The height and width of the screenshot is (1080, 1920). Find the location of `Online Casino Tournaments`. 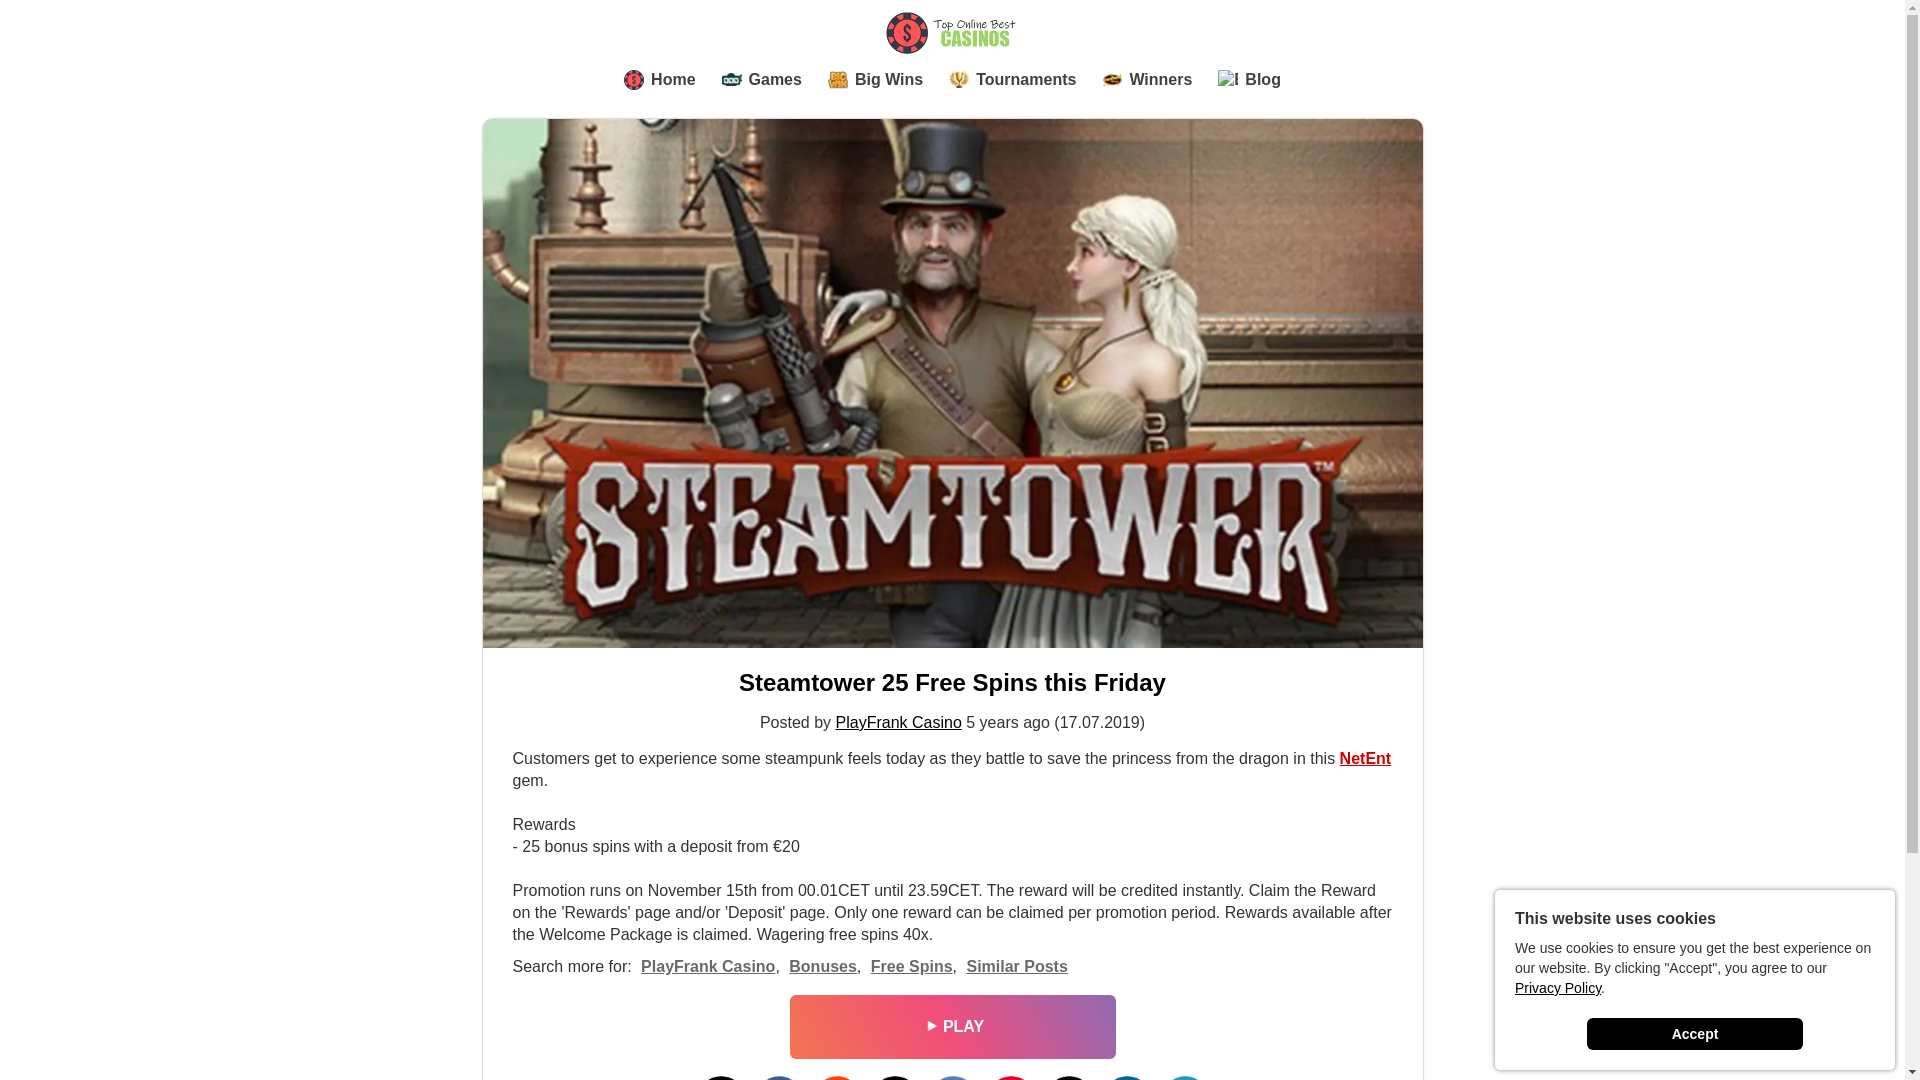

Online Casino Tournaments is located at coordinates (1012, 80).